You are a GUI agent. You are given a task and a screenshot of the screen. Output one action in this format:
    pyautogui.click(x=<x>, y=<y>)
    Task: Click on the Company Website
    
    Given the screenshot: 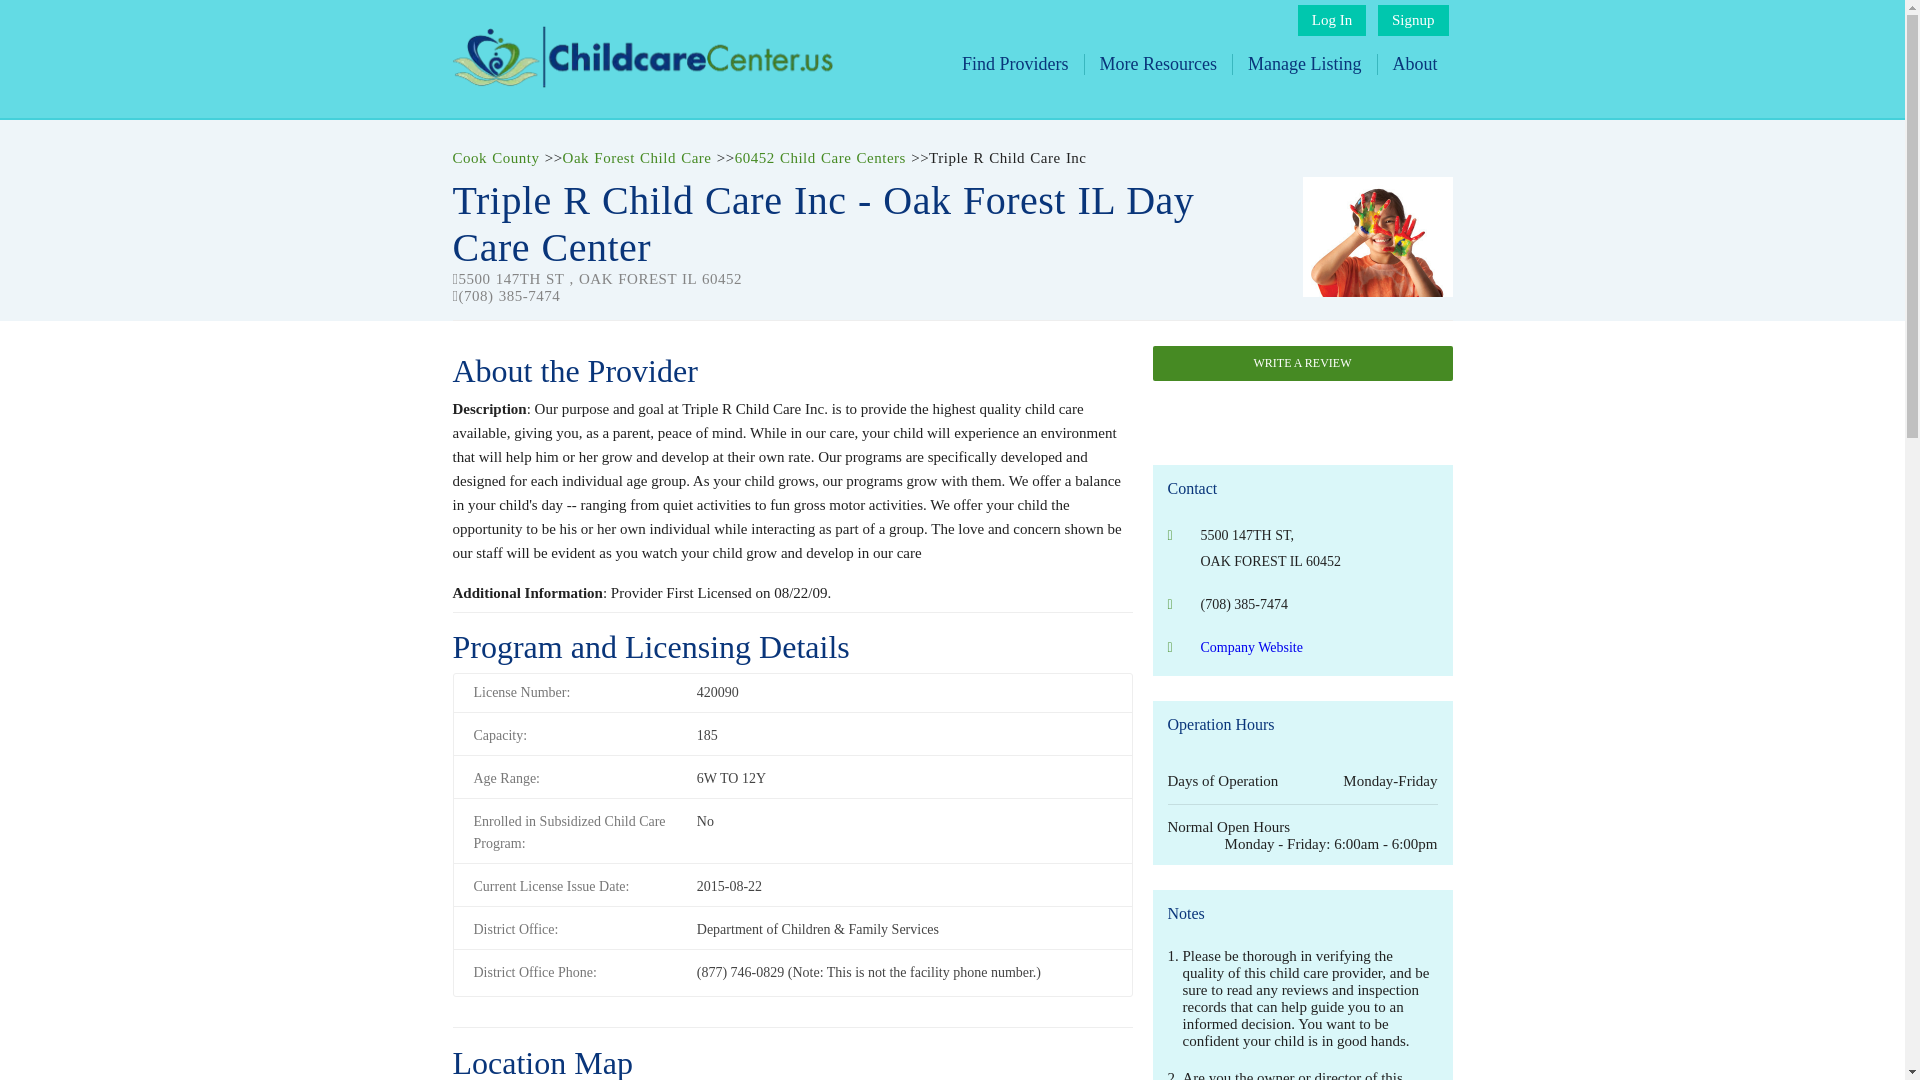 What is the action you would take?
    pyautogui.click(x=1250, y=647)
    